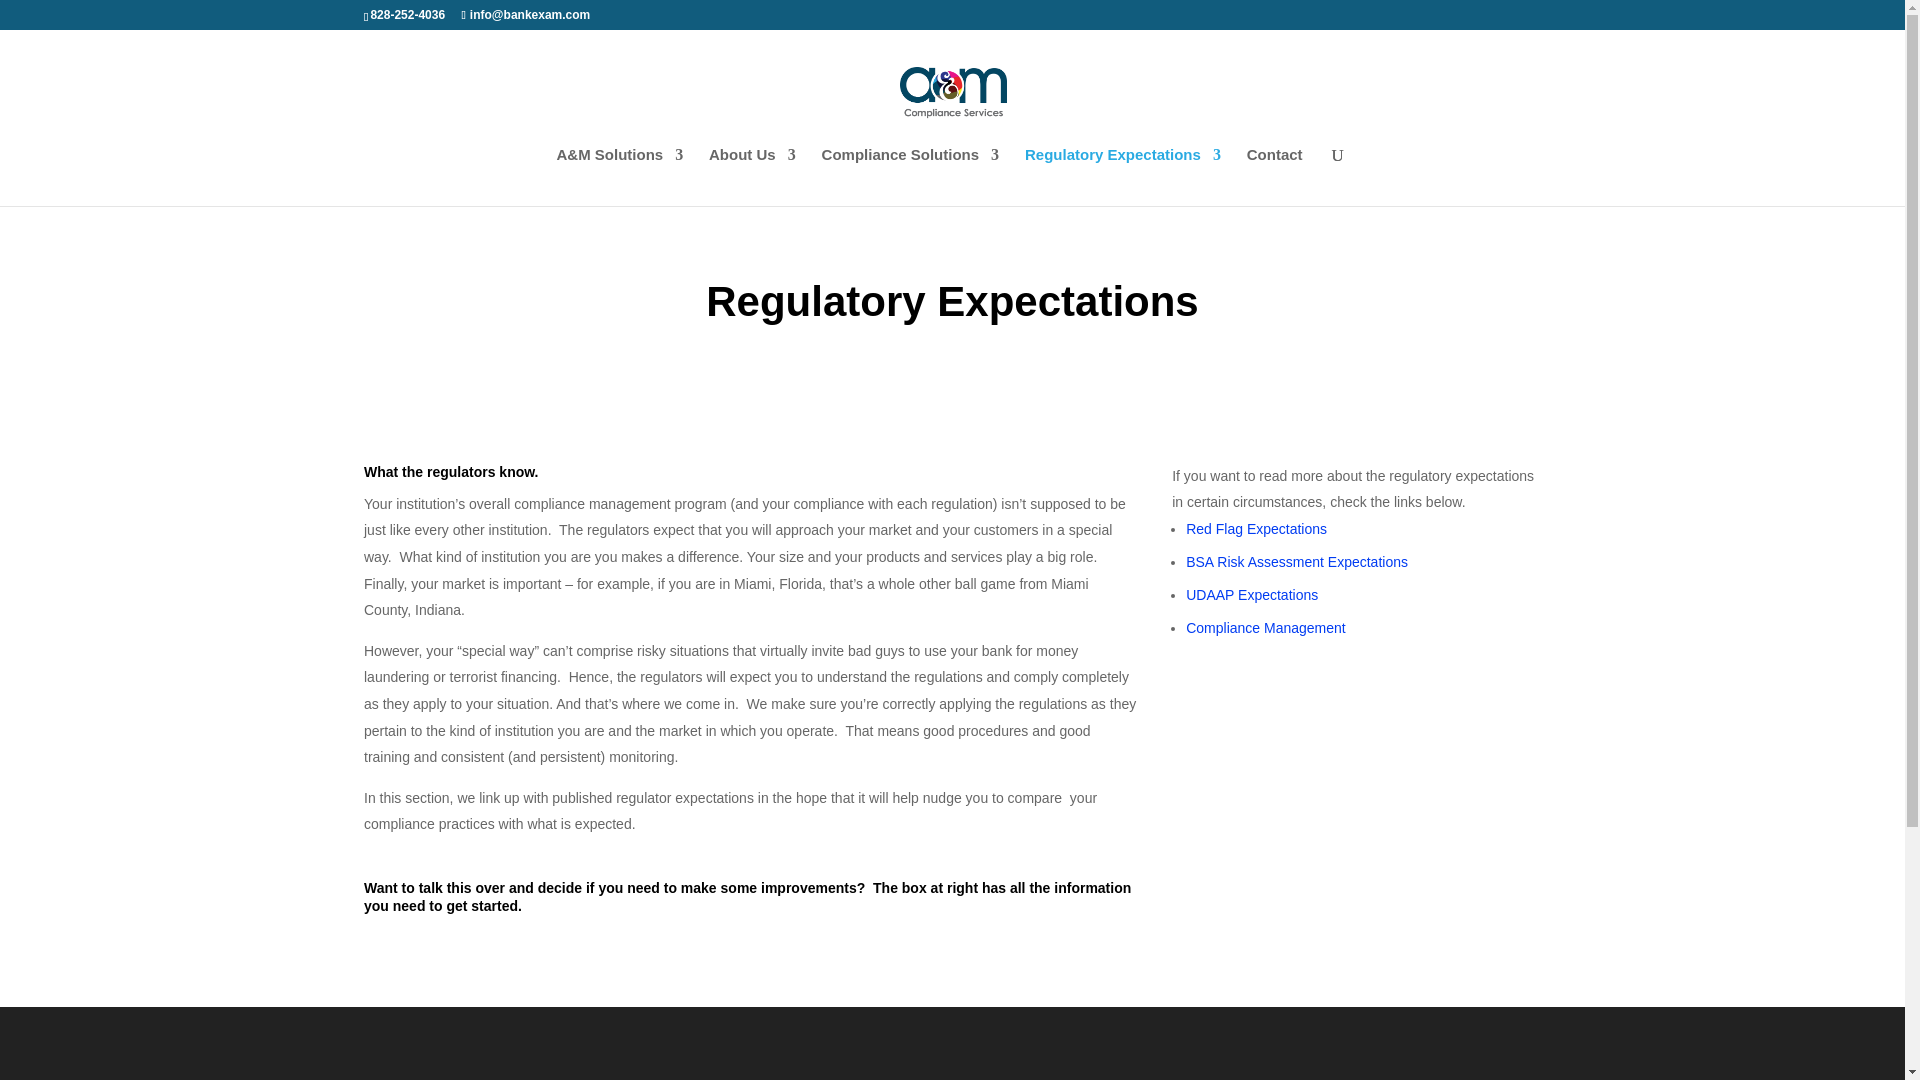 The height and width of the screenshot is (1080, 1920). Describe the element at coordinates (1351, 916) in the screenshot. I see `Or fill out the contact form.` at that location.